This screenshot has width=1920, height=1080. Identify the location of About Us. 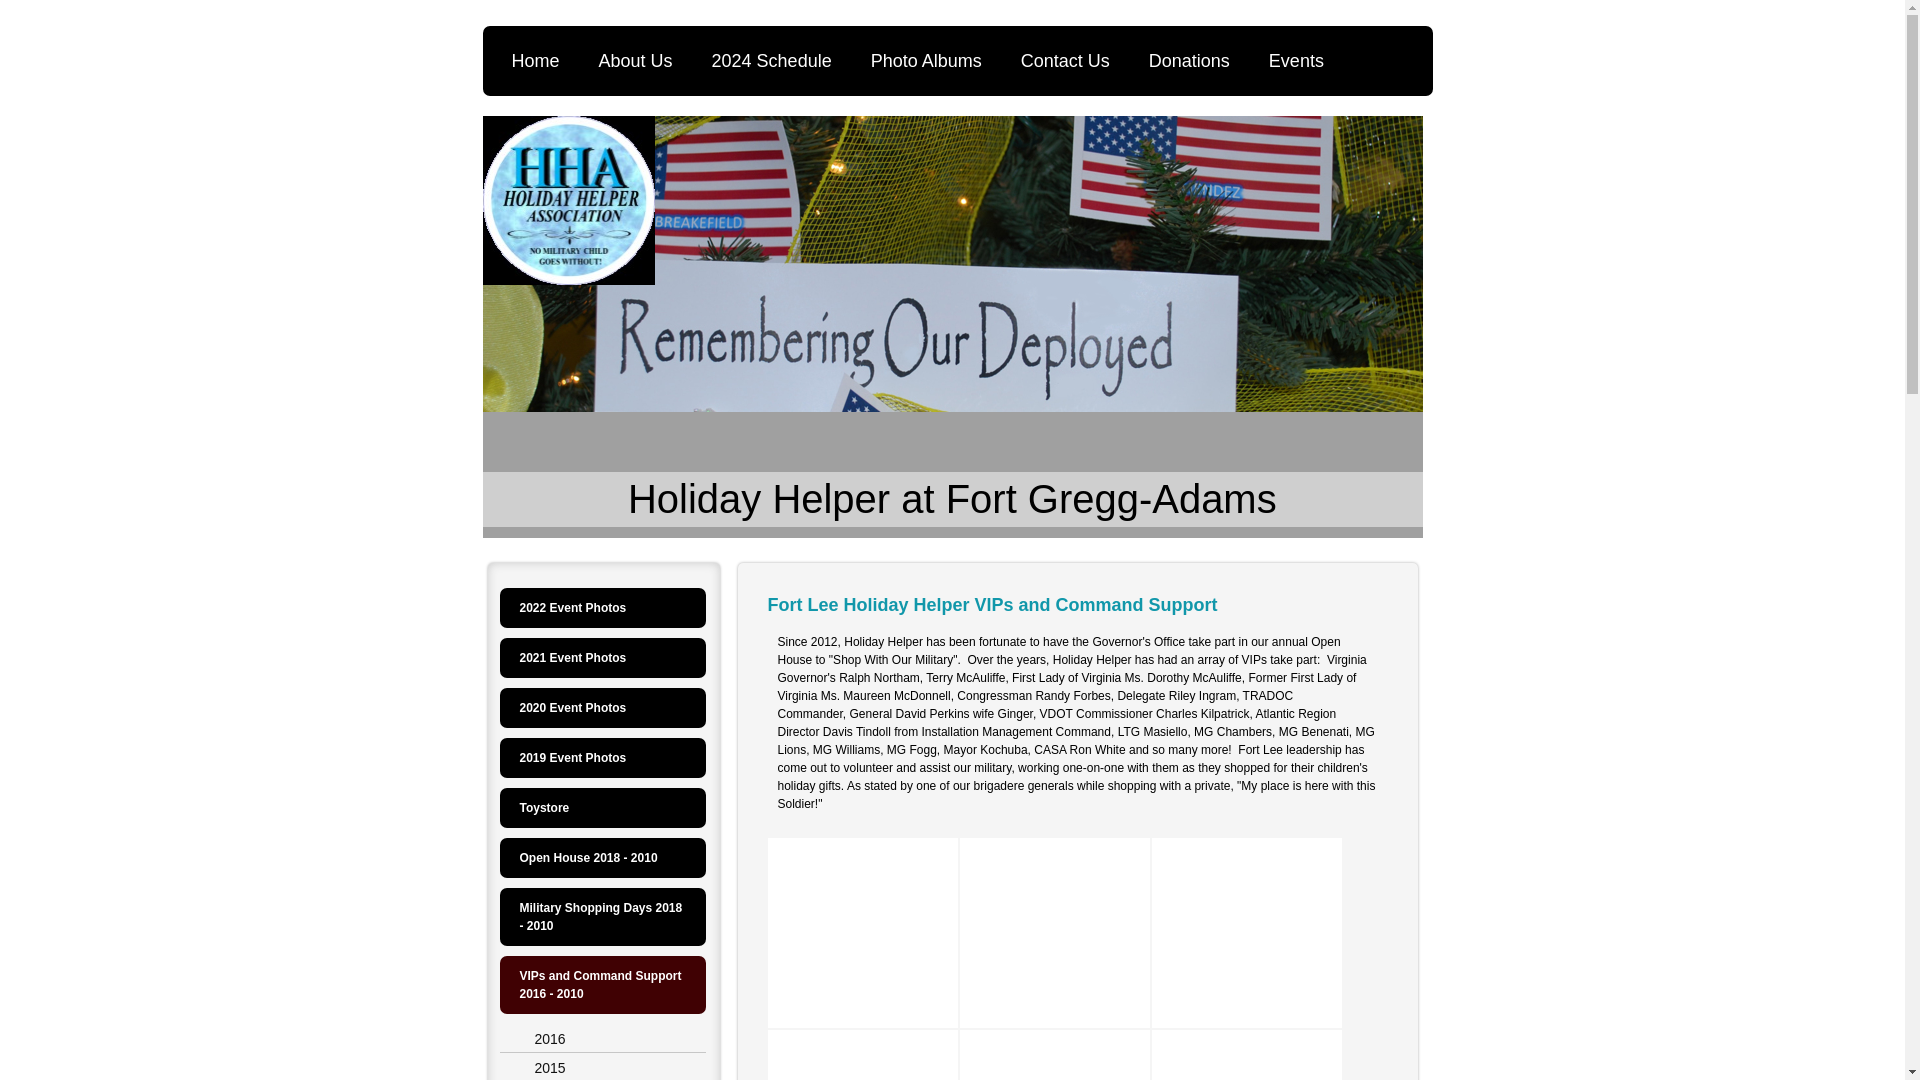
(640, 60).